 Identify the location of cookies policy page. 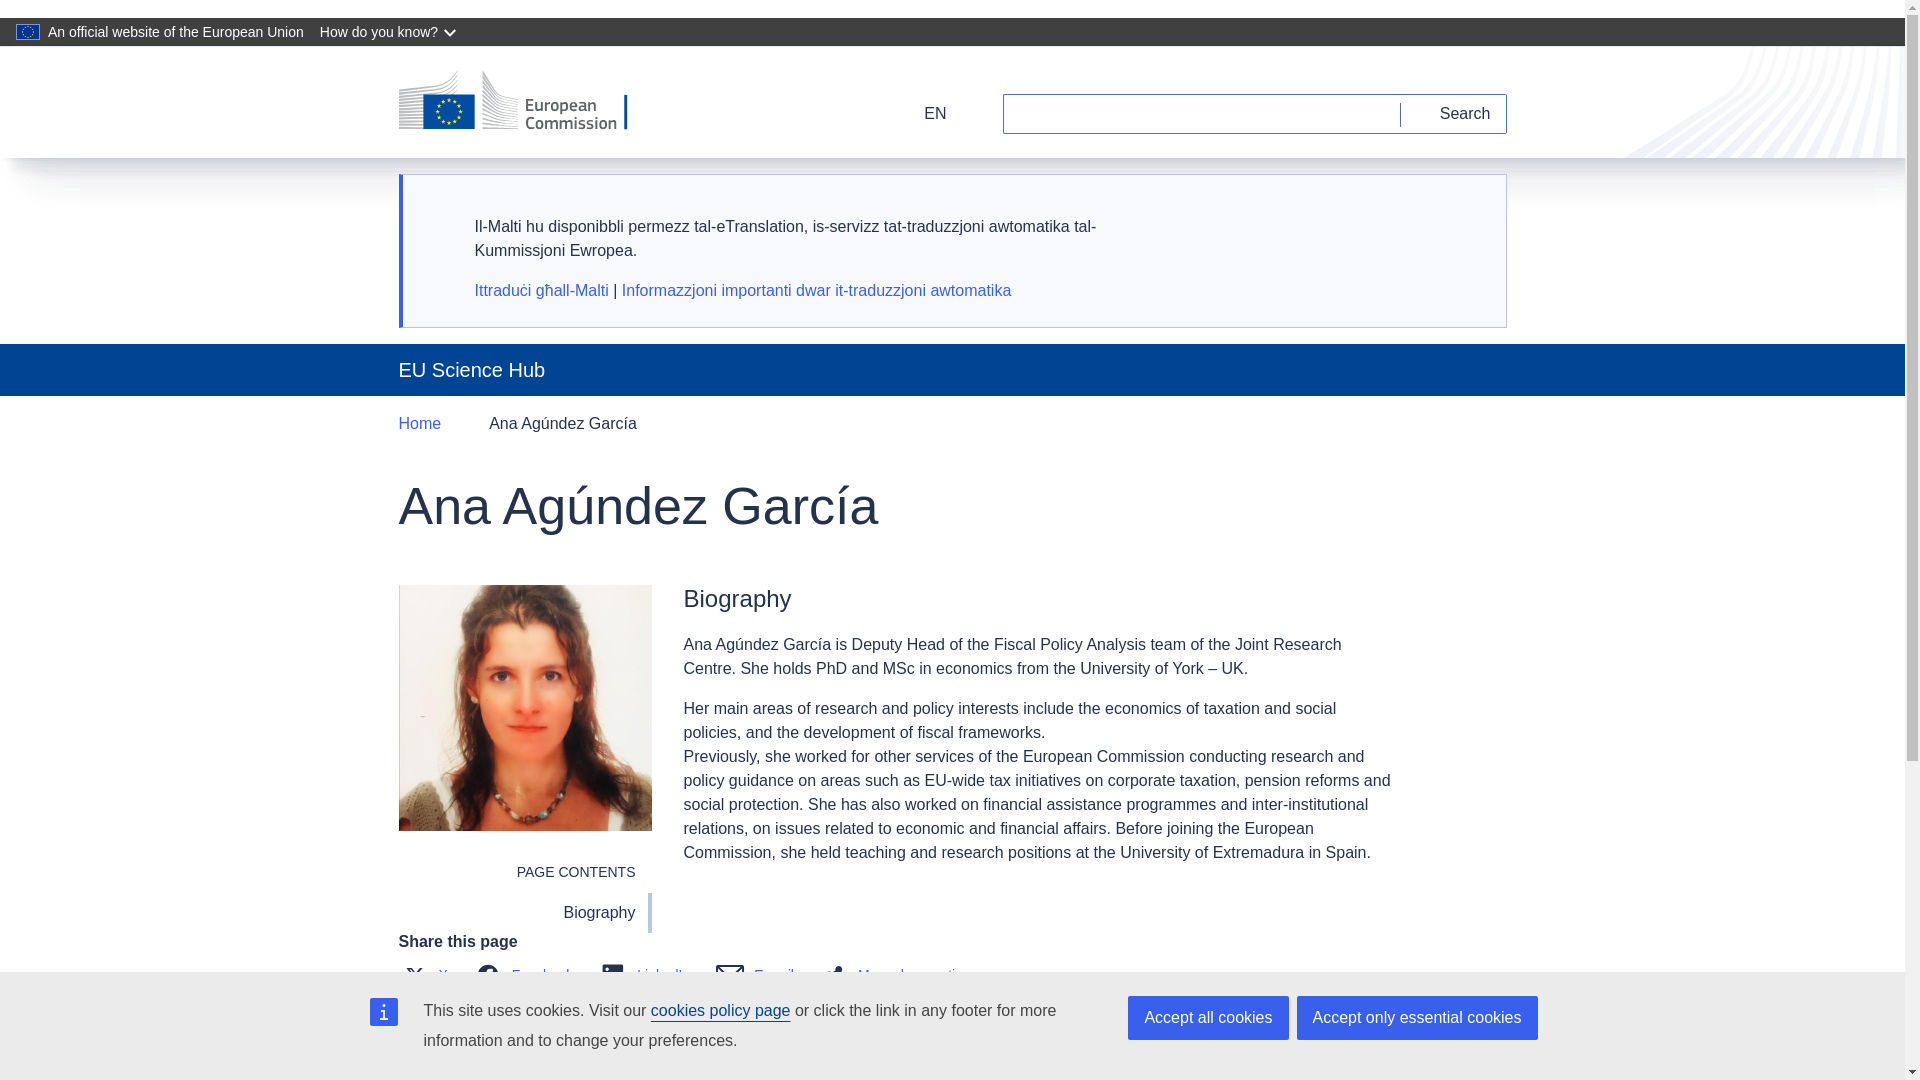
(720, 1010).